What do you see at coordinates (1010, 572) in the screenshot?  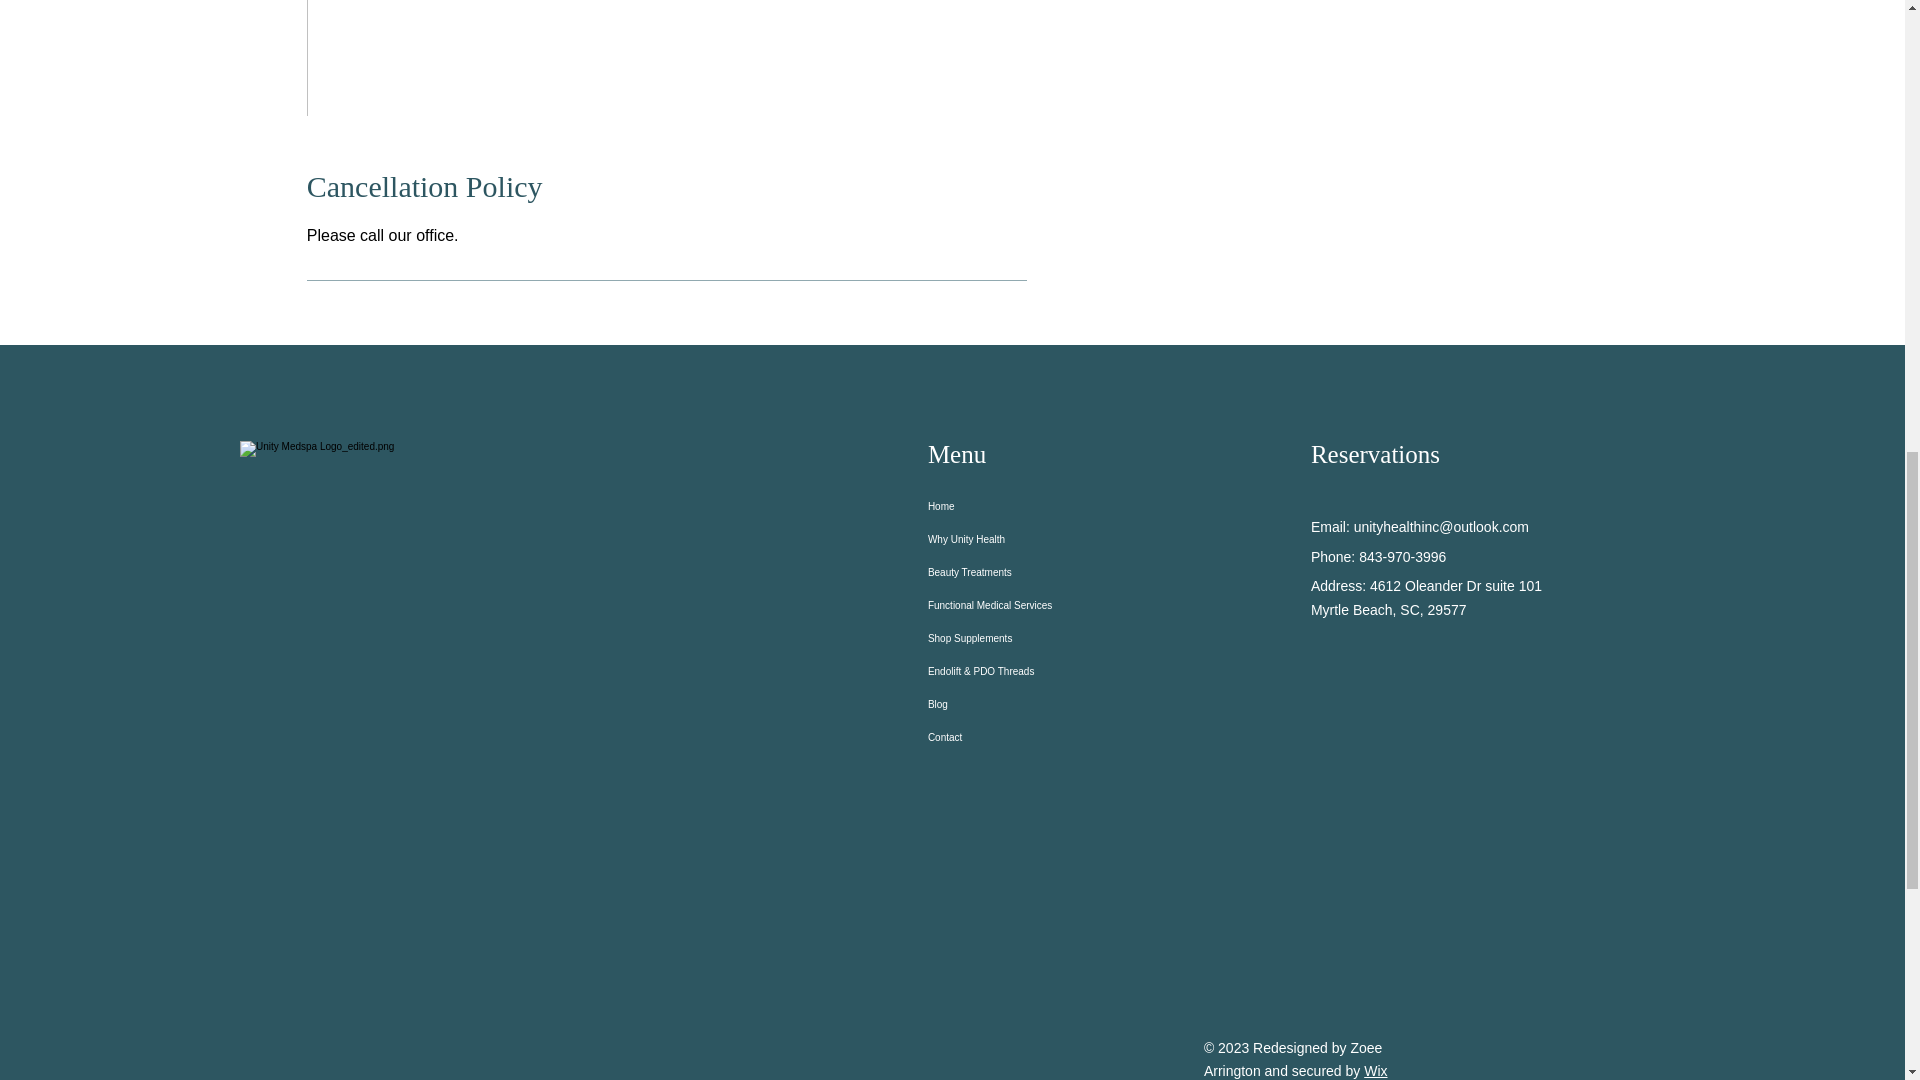 I see `Beauty Treatments` at bounding box center [1010, 572].